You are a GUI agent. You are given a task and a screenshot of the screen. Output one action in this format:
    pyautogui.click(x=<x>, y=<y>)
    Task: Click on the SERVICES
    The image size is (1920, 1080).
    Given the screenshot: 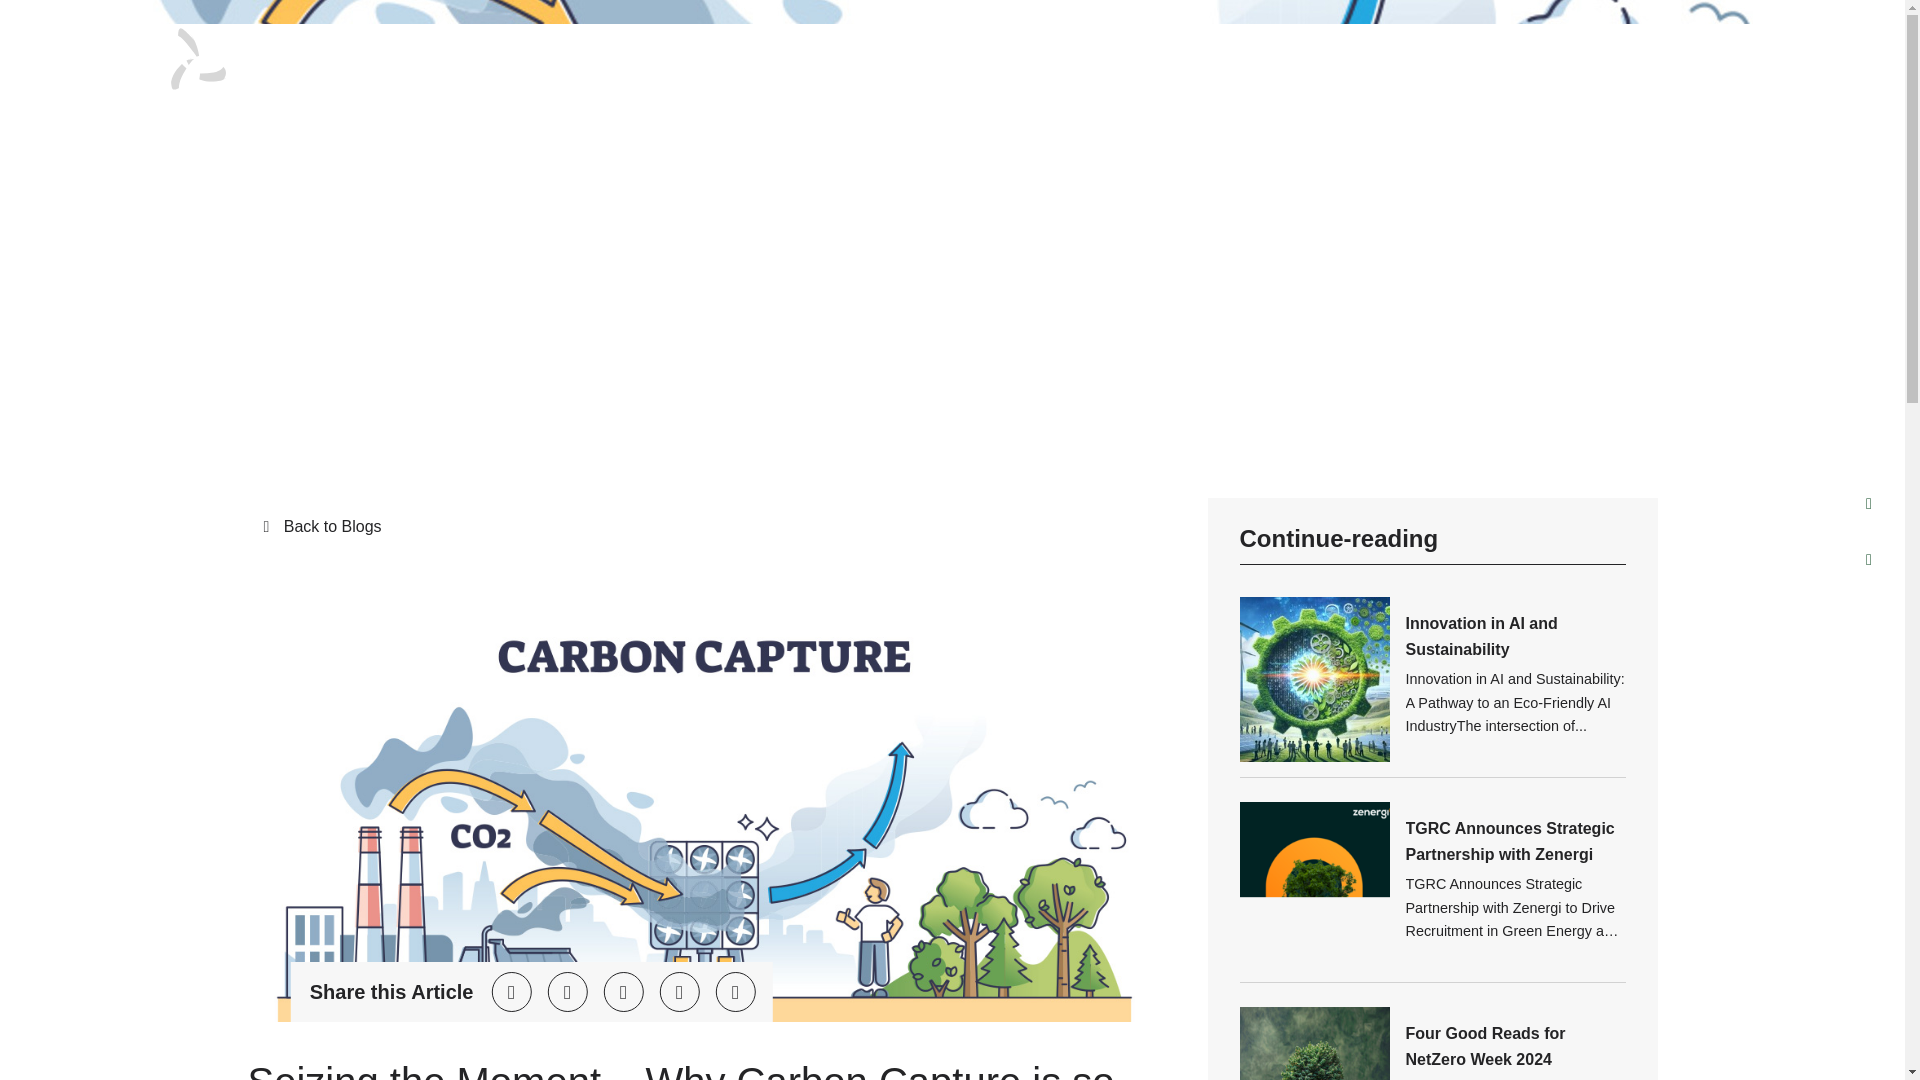 What is the action you would take?
    pyautogui.click(x=1436, y=54)
    